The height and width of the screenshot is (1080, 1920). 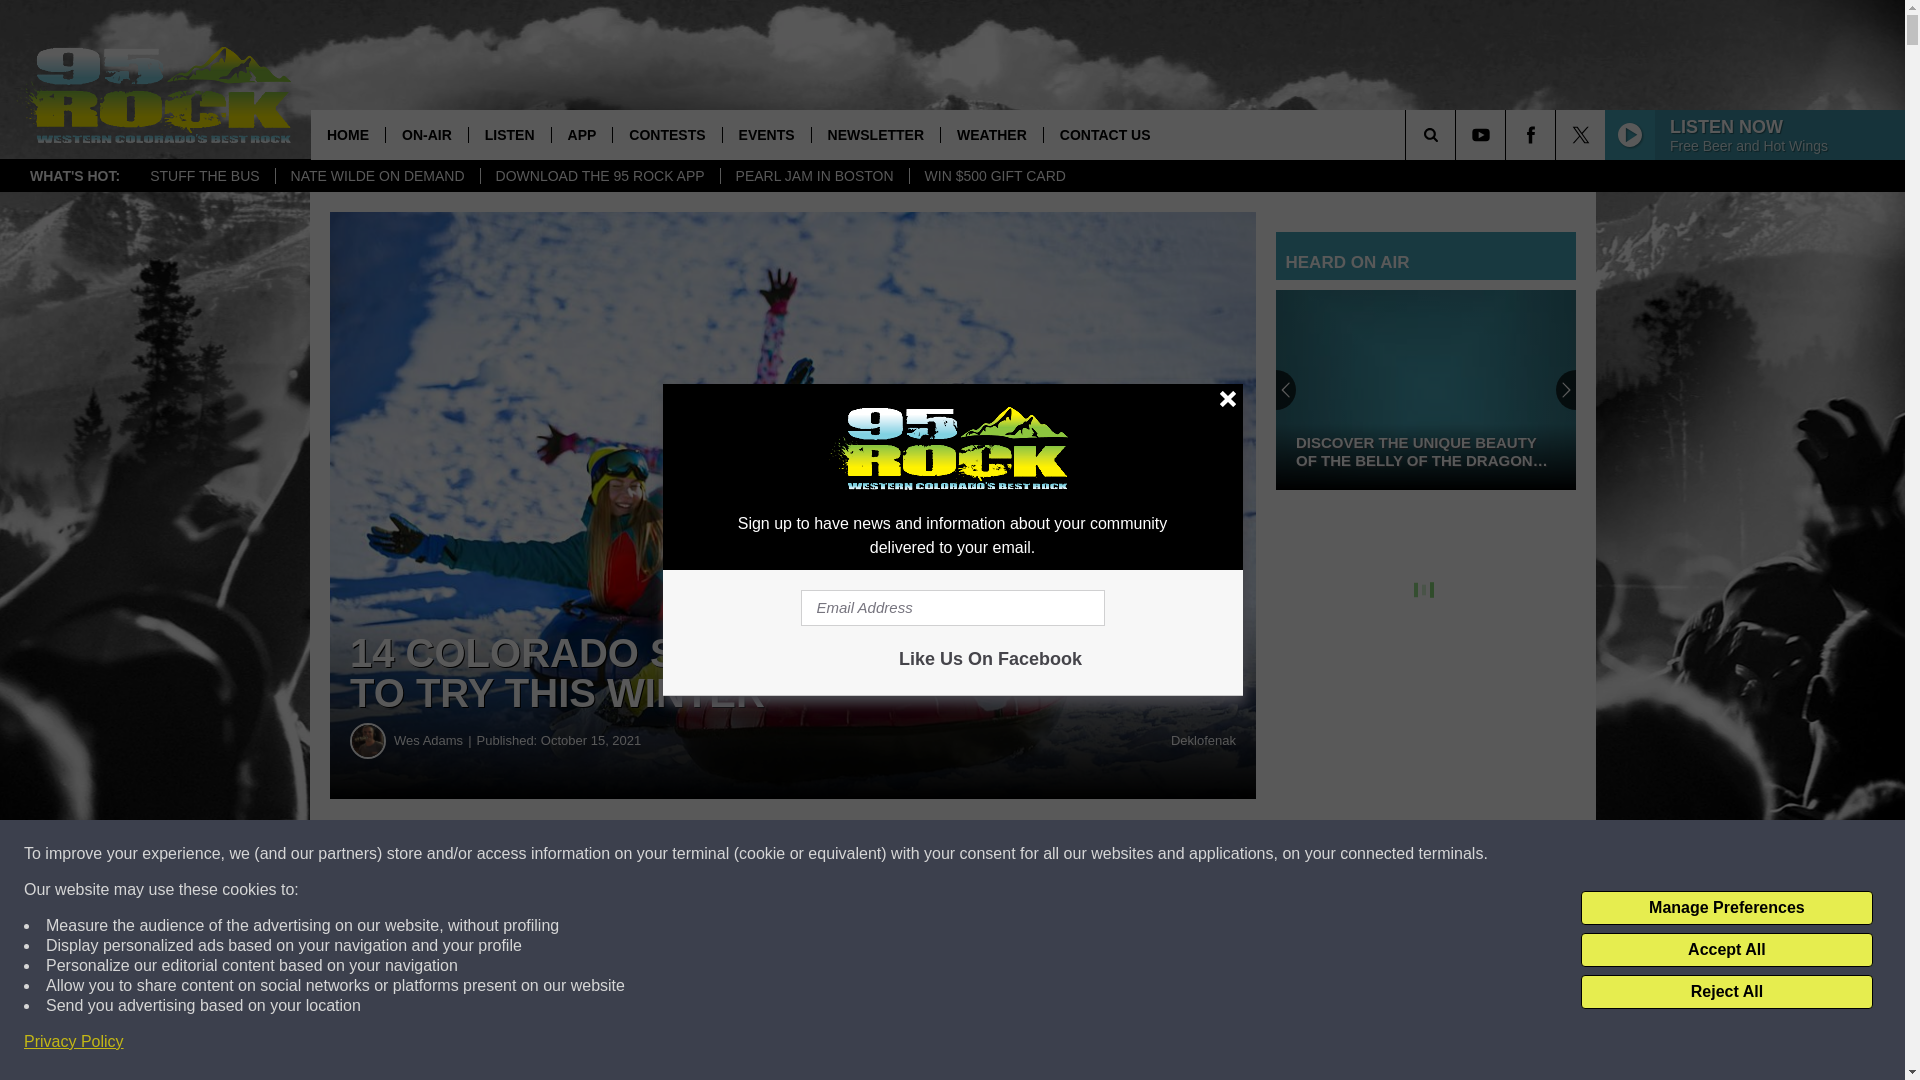 What do you see at coordinates (608, 854) in the screenshot?
I see `Share on Facebook` at bounding box center [608, 854].